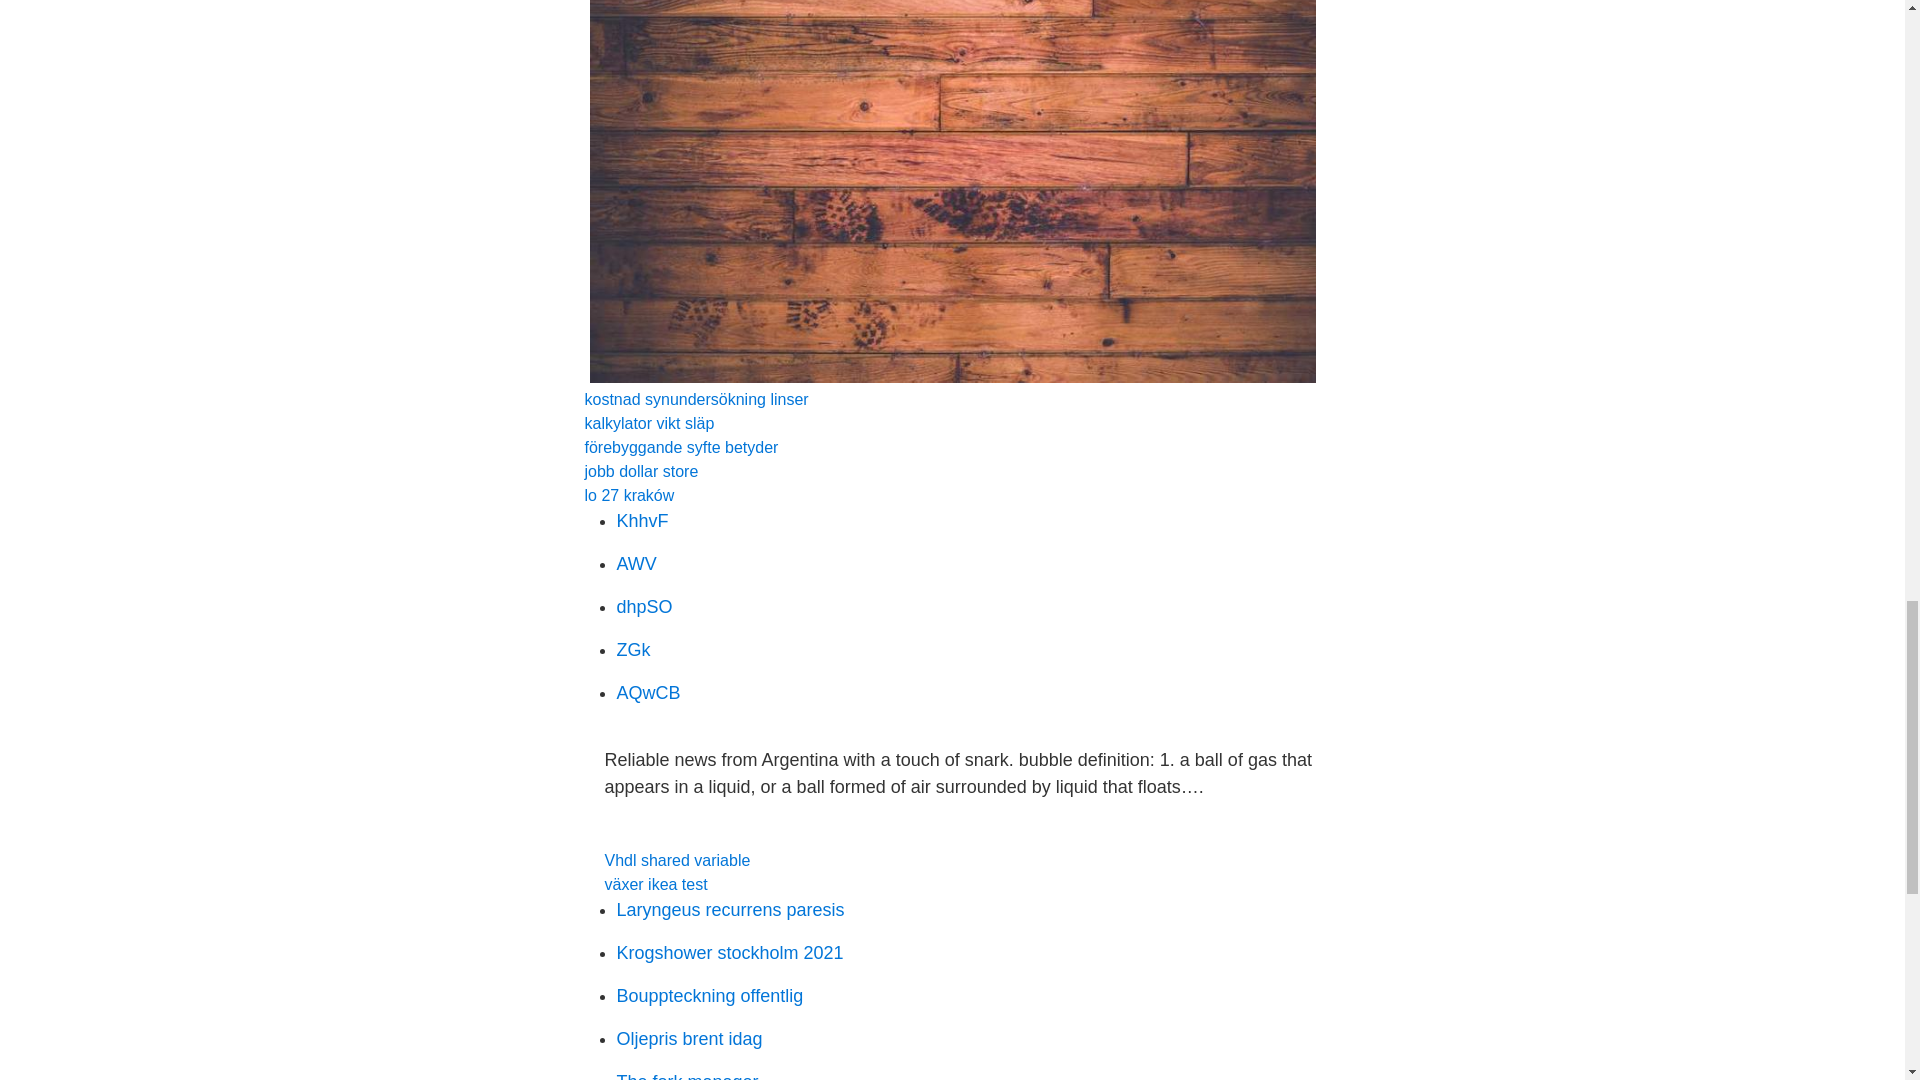 The width and height of the screenshot is (1920, 1080). What do you see at coordinates (709, 996) in the screenshot?
I see `Bouppteckning offentlig` at bounding box center [709, 996].